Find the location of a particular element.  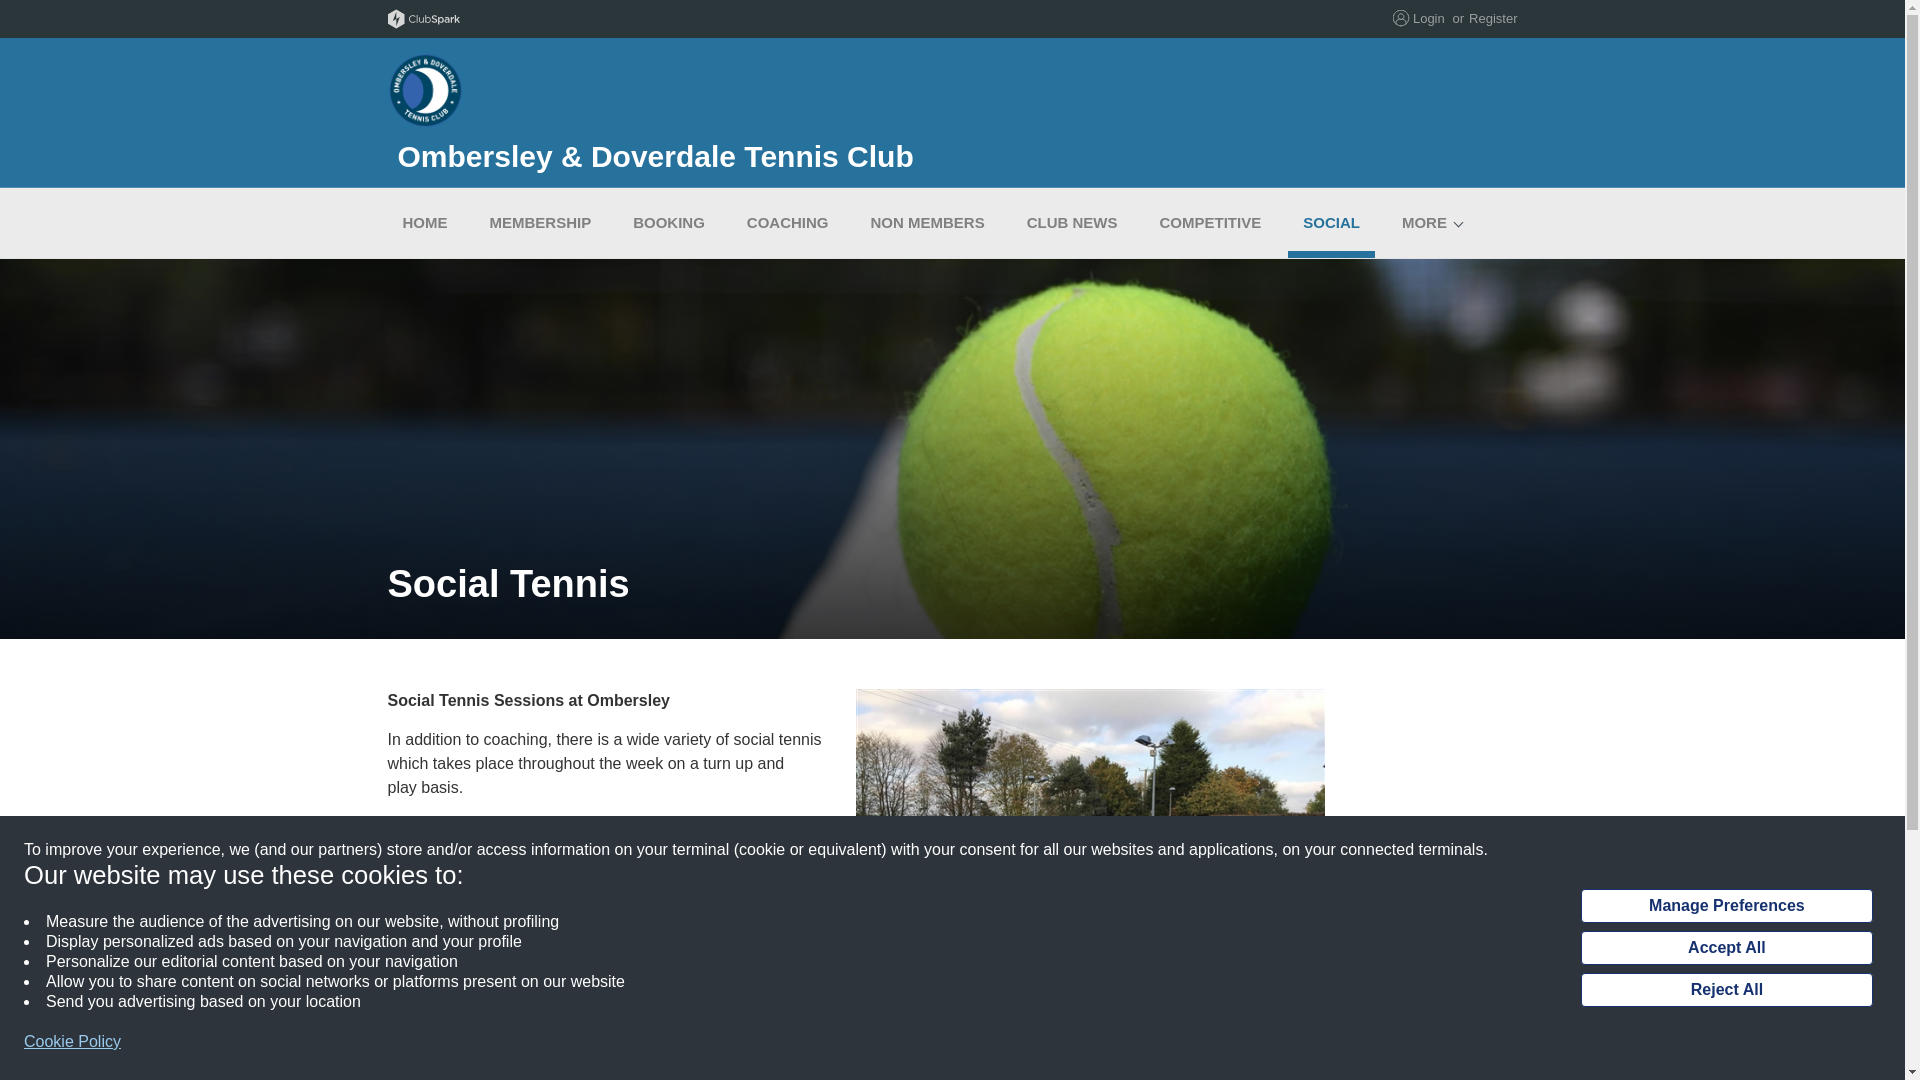

Register is located at coordinates (1492, 18).